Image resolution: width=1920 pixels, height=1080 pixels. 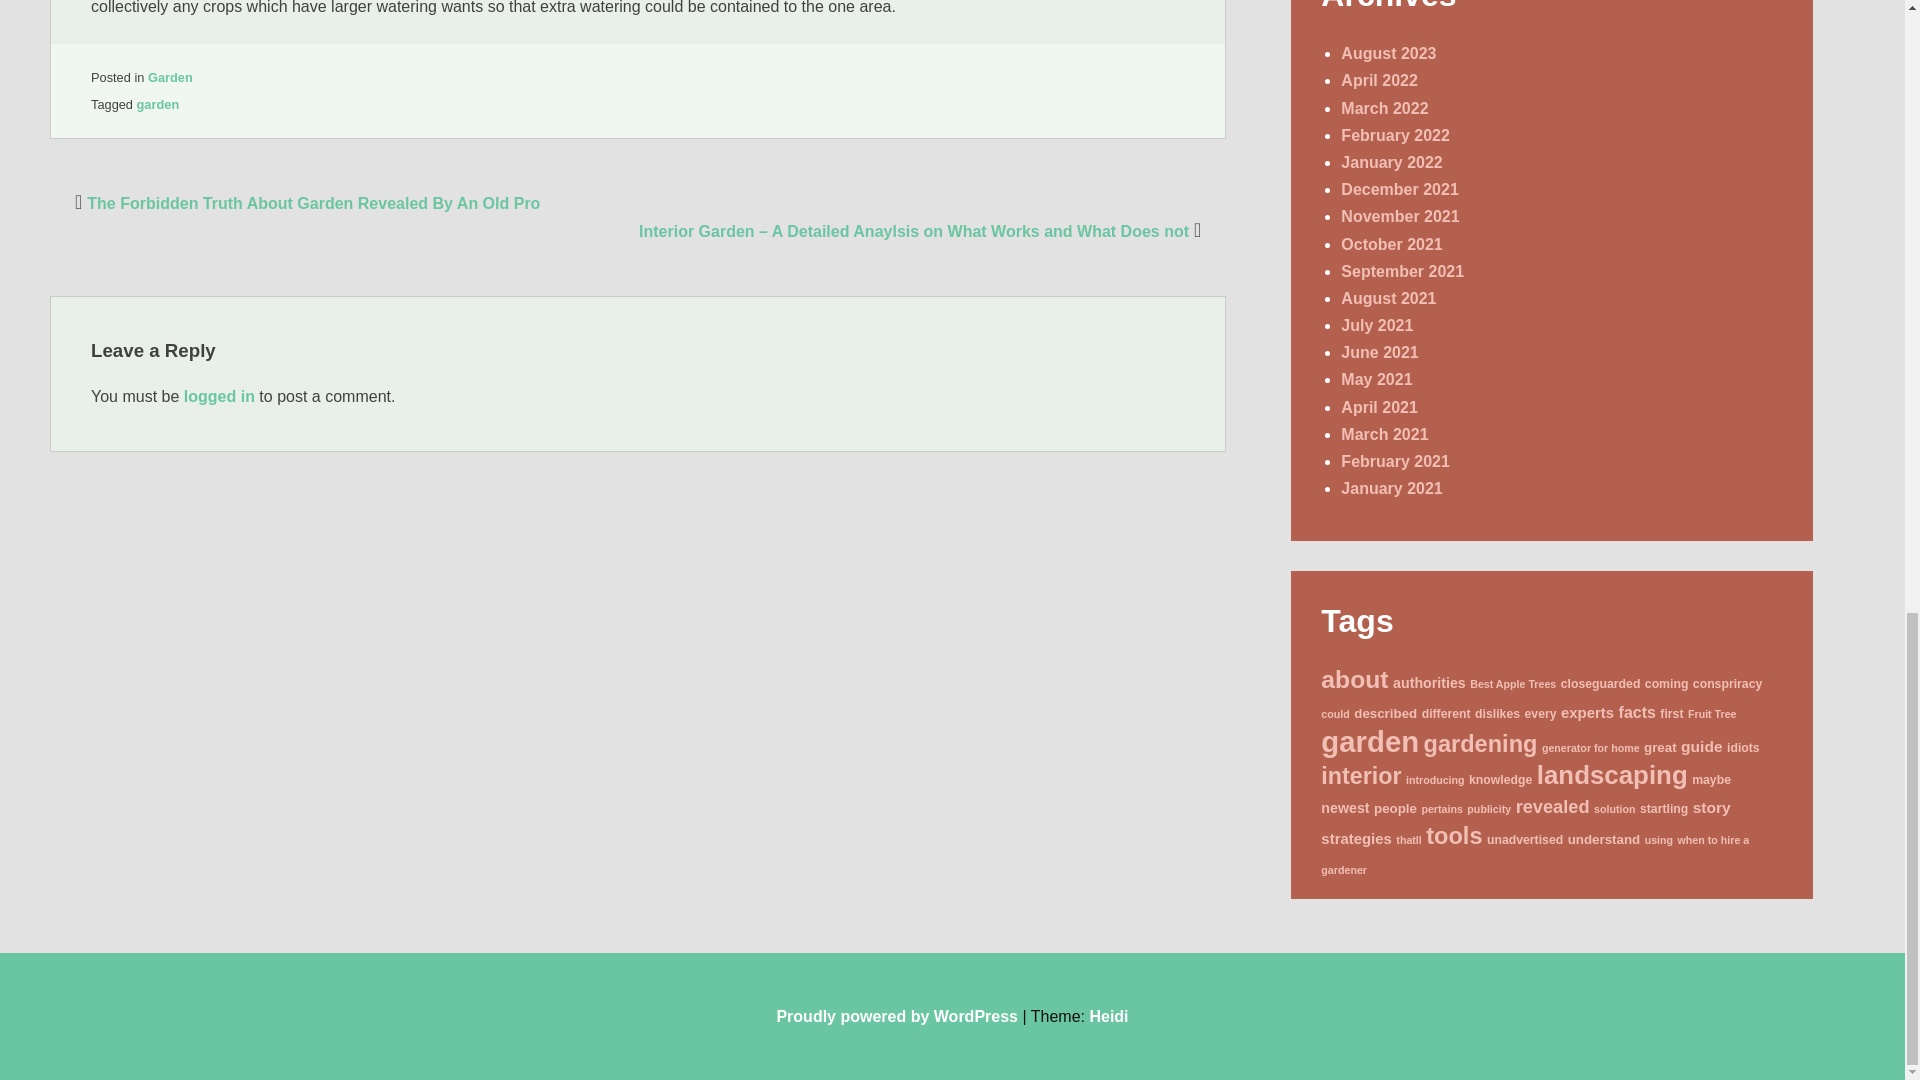 What do you see at coordinates (1388, 53) in the screenshot?
I see `August 2023` at bounding box center [1388, 53].